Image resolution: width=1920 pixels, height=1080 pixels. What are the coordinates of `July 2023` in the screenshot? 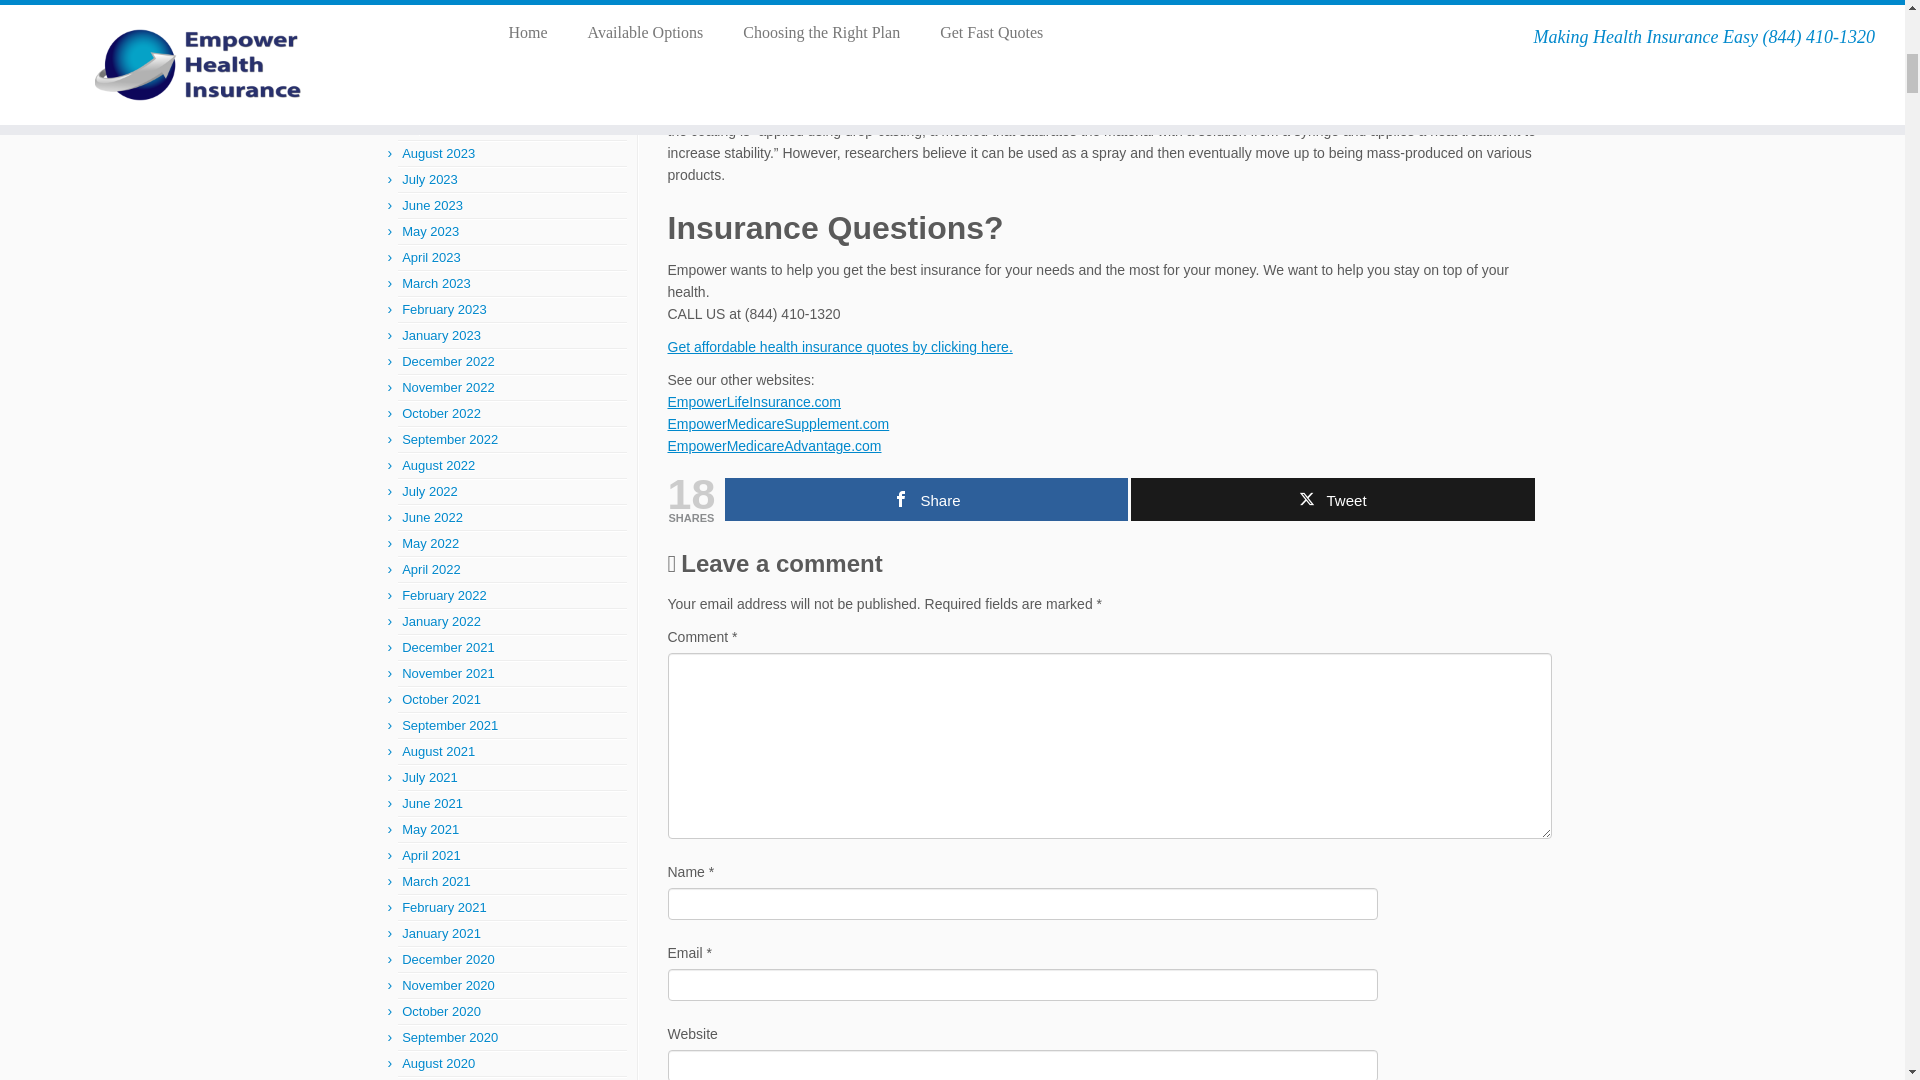 It's located at (430, 178).